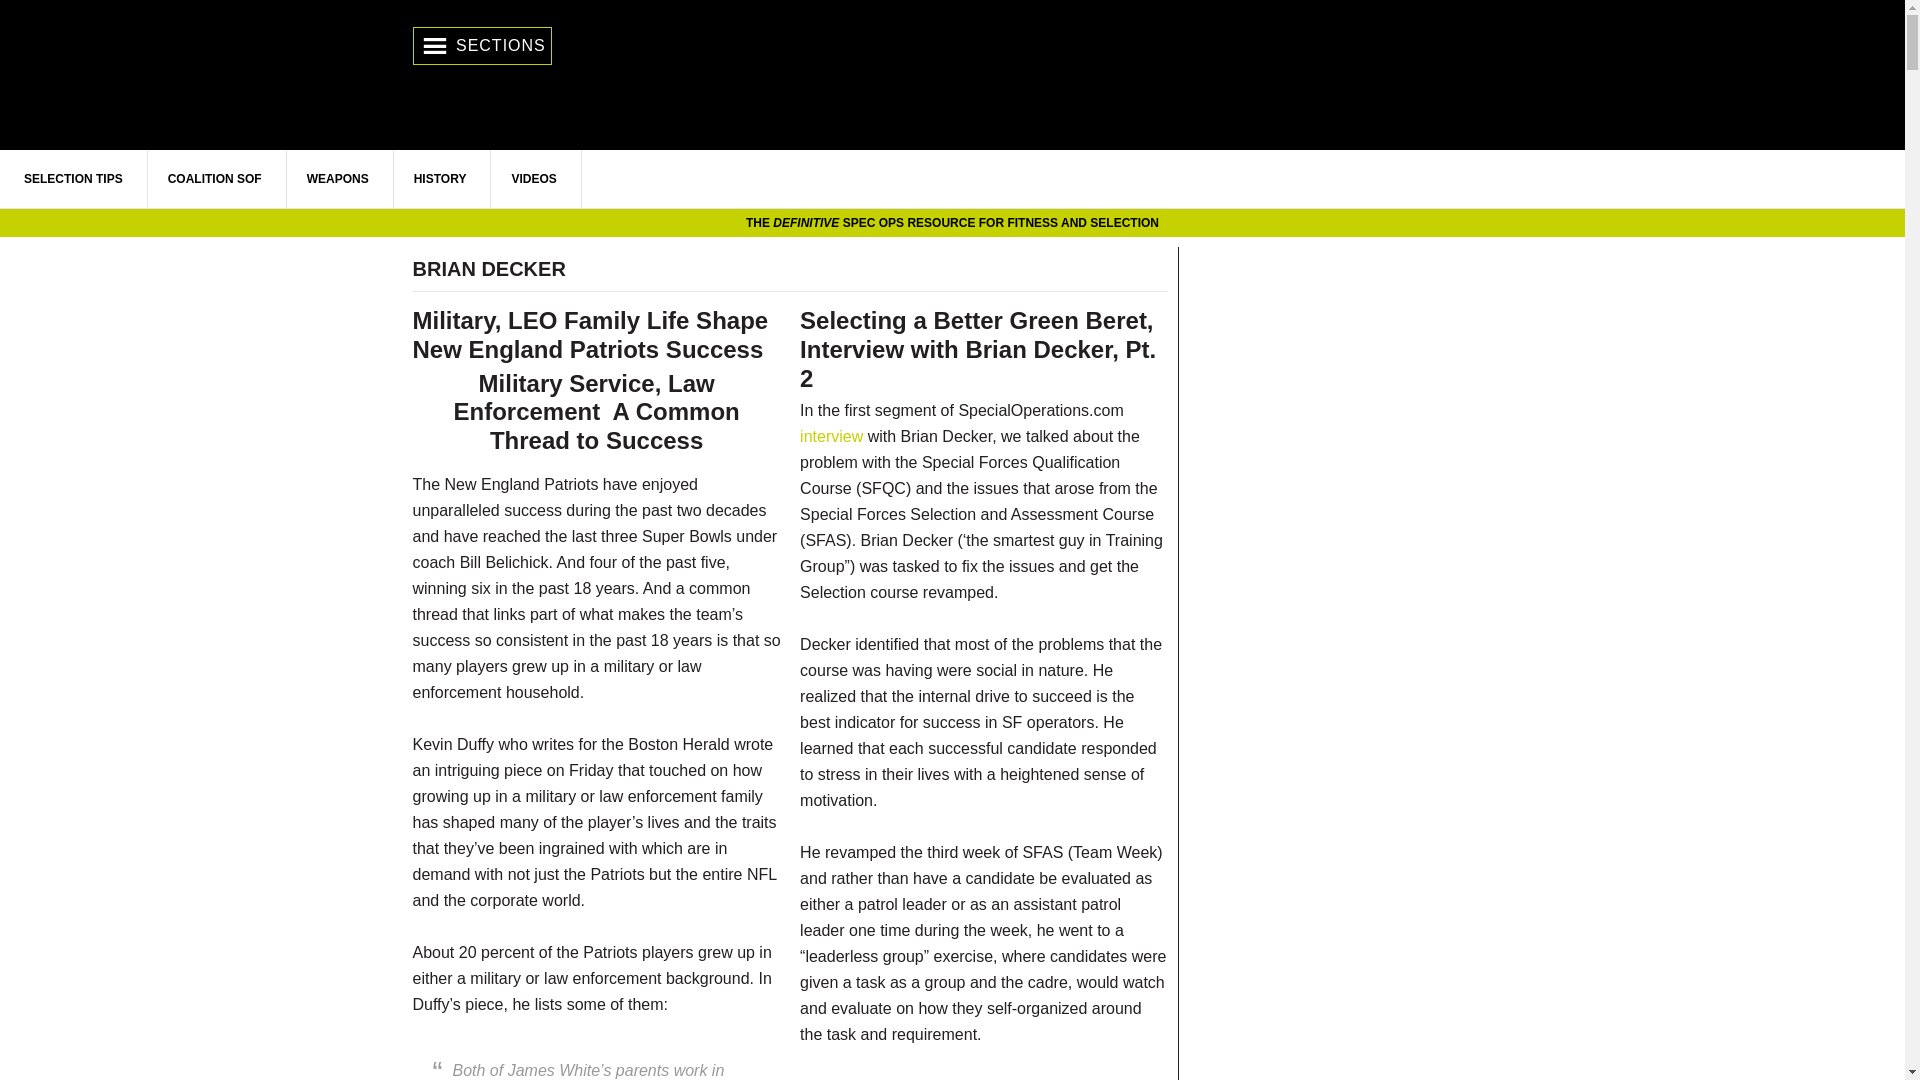 This screenshot has height=1080, width=1920. Describe the element at coordinates (534, 179) in the screenshot. I see `VIDEOS` at that location.